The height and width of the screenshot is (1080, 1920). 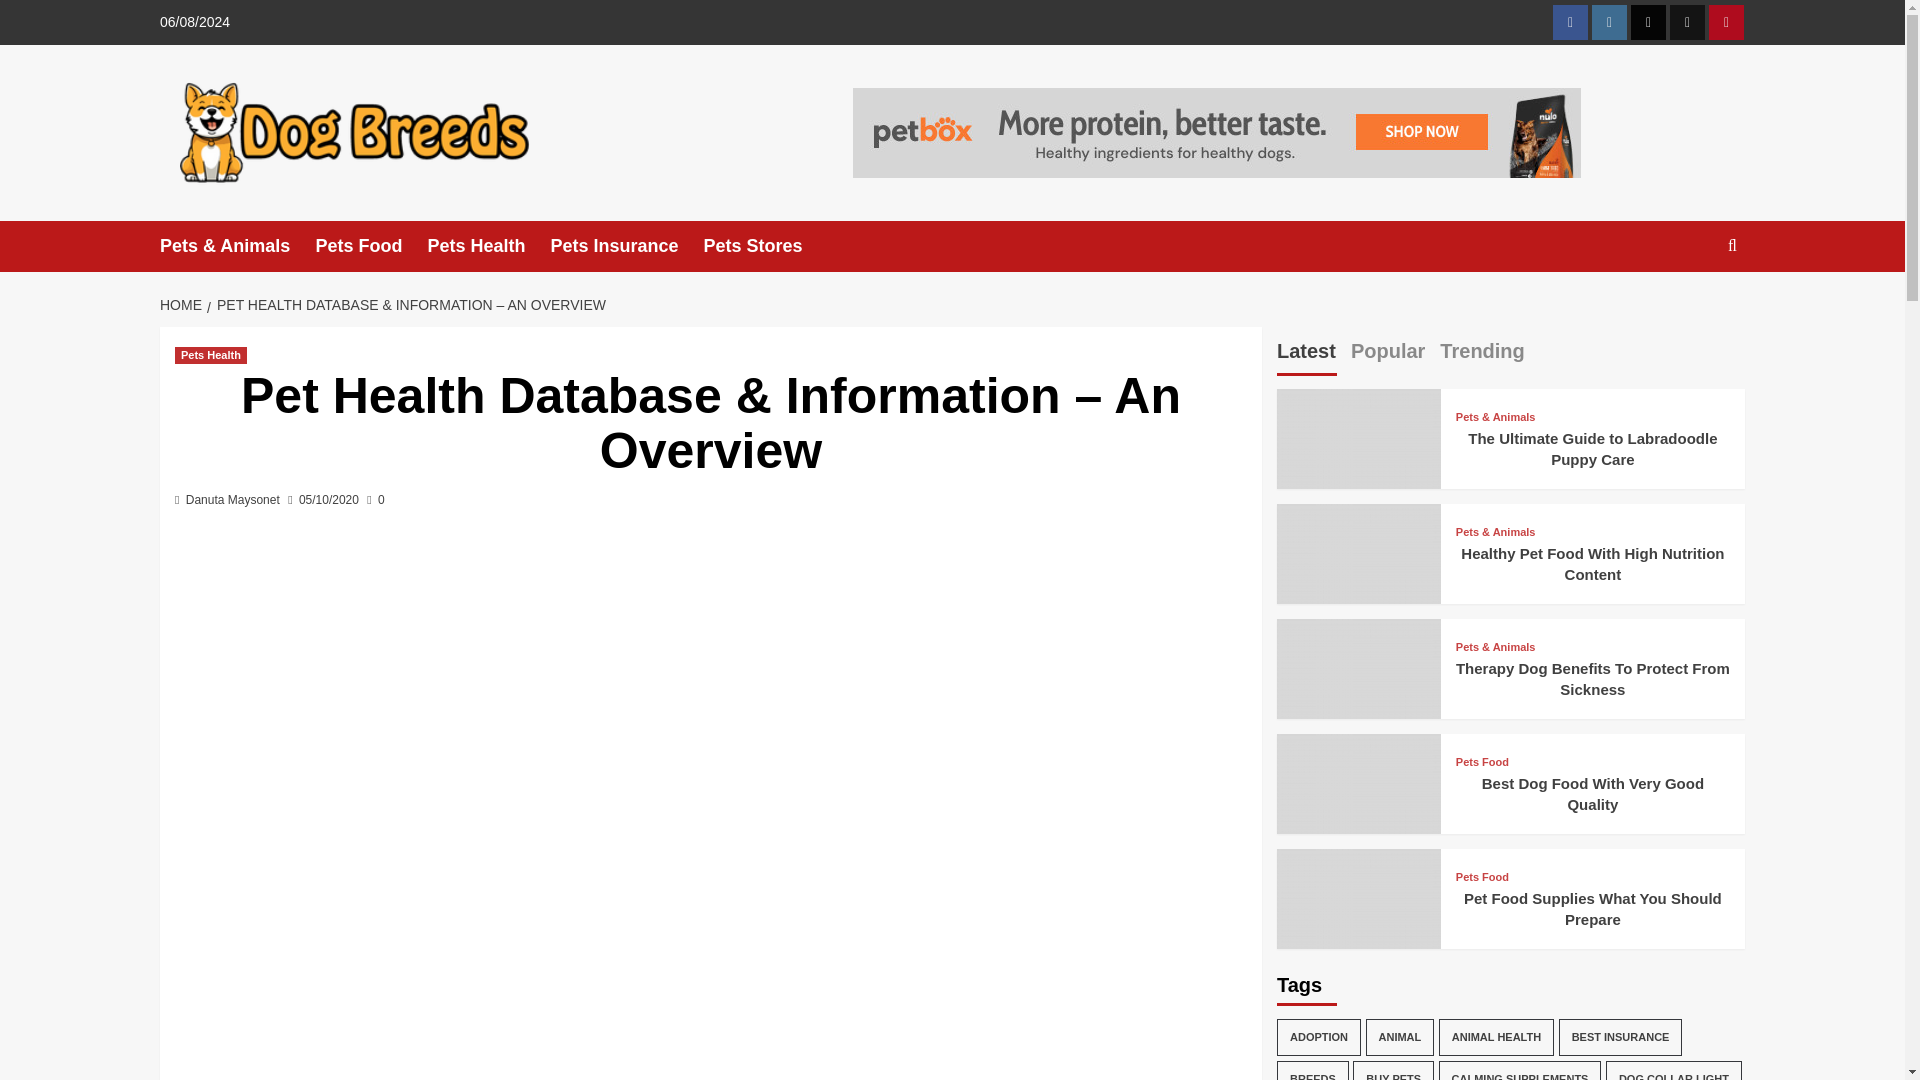 What do you see at coordinates (766, 246) in the screenshot?
I see `Pets Stores` at bounding box center [766, 246].